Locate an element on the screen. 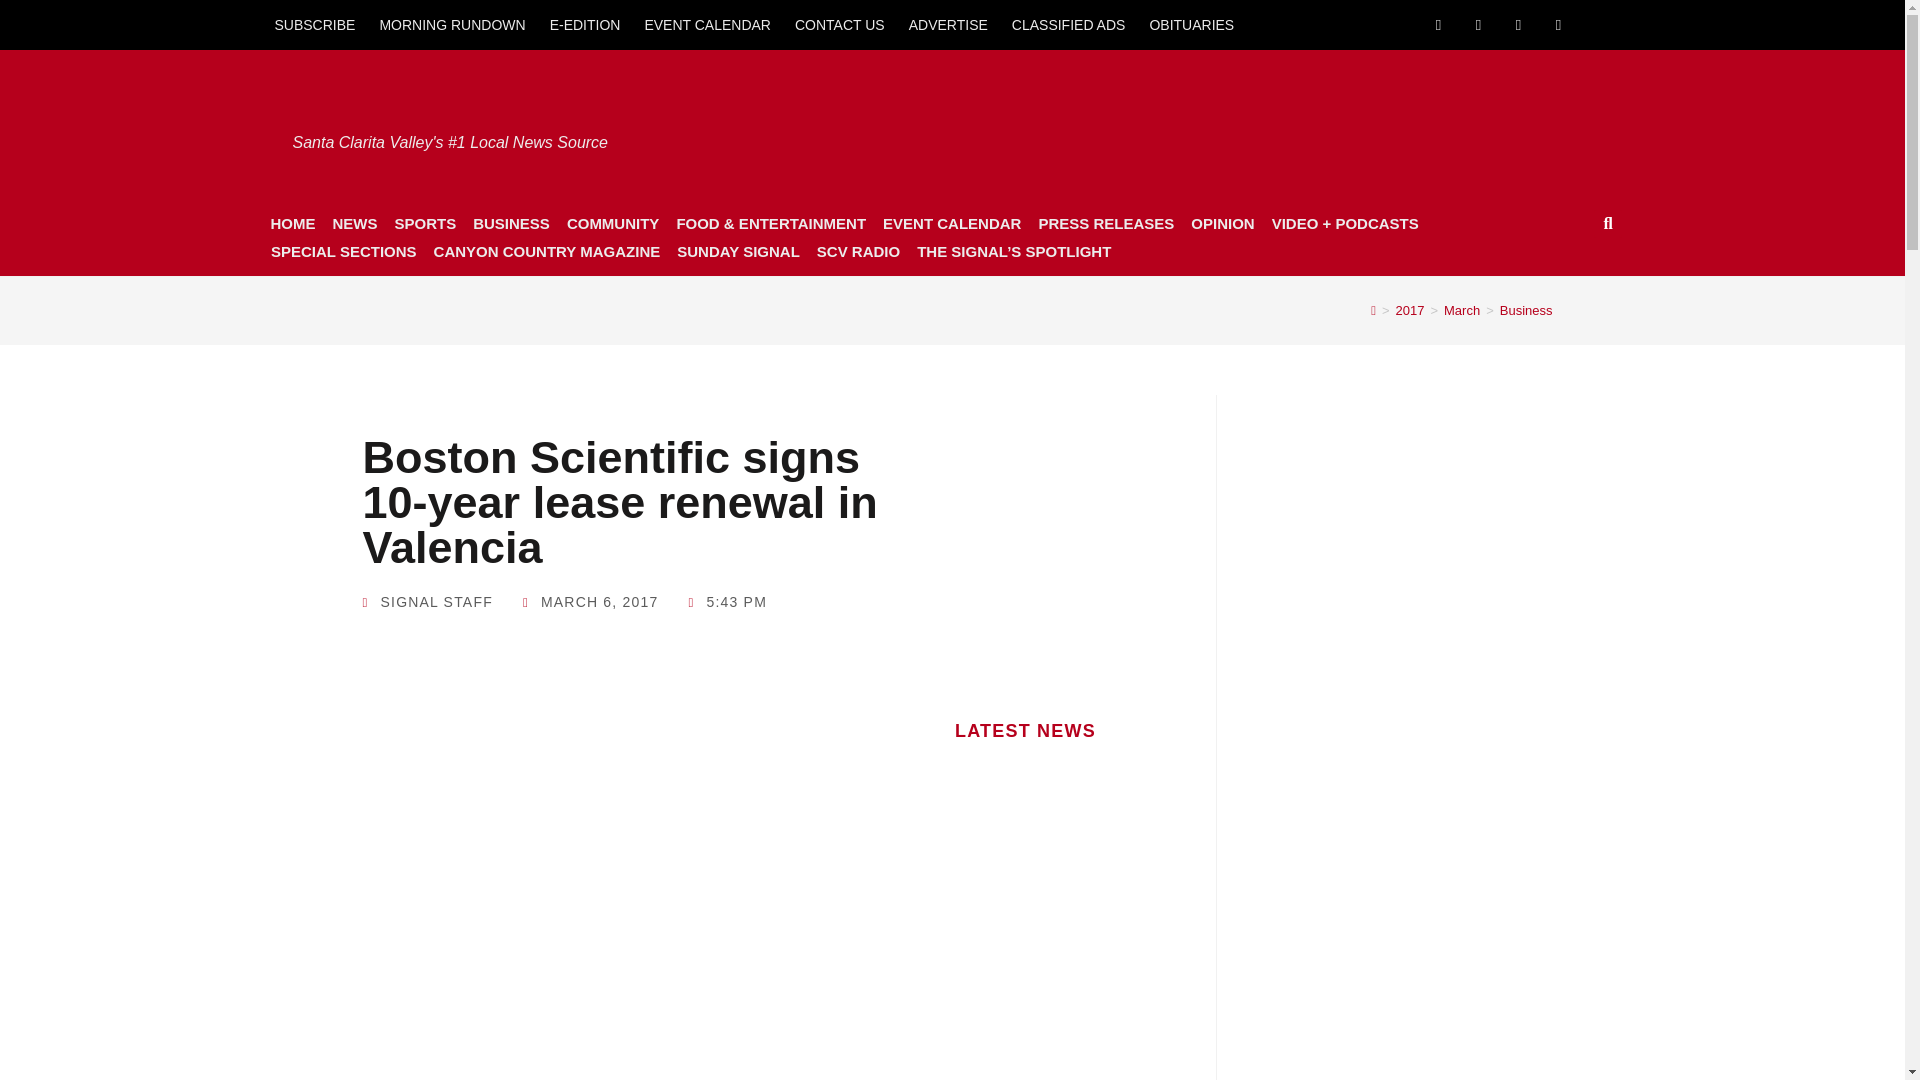  SUBSCRIBE is located at coordinates (314, 24).